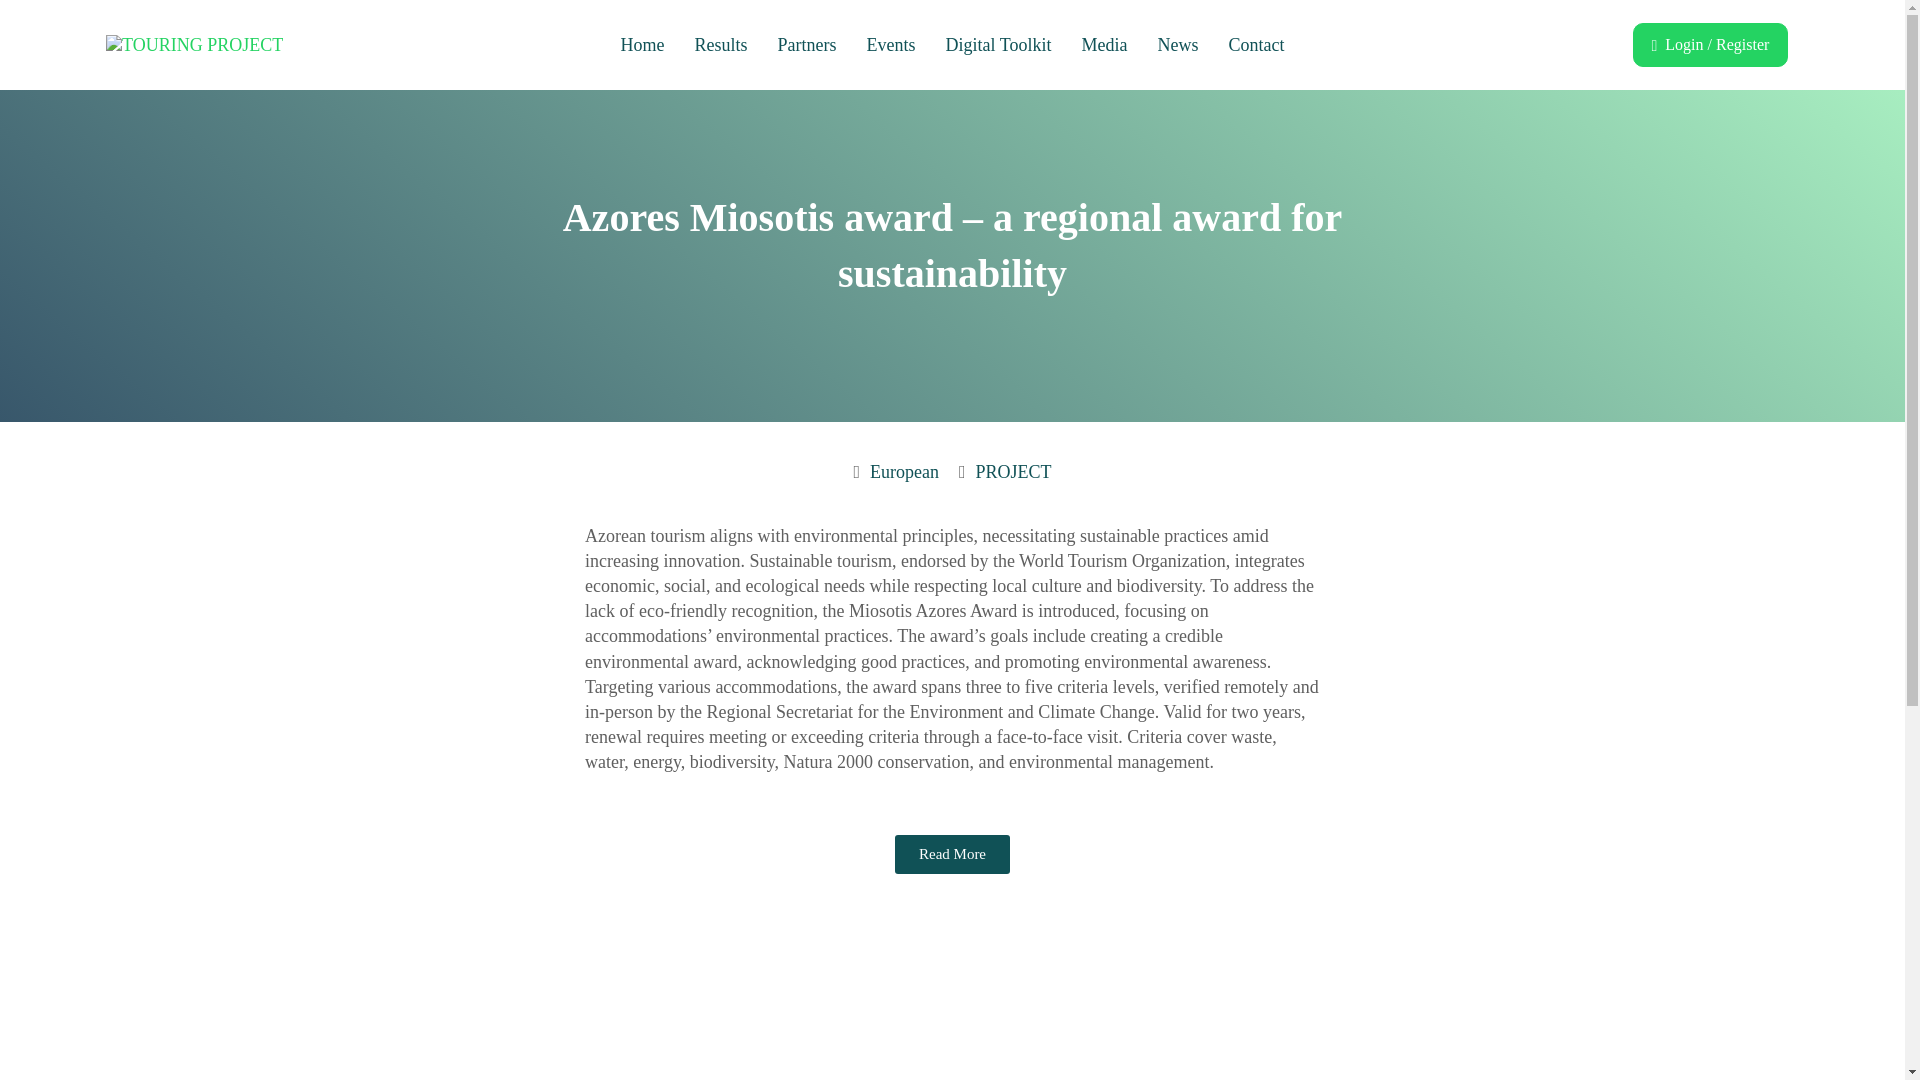 The height and width of the screenshot is (1080, 1920). I want to click on Home, so click(642, 45).